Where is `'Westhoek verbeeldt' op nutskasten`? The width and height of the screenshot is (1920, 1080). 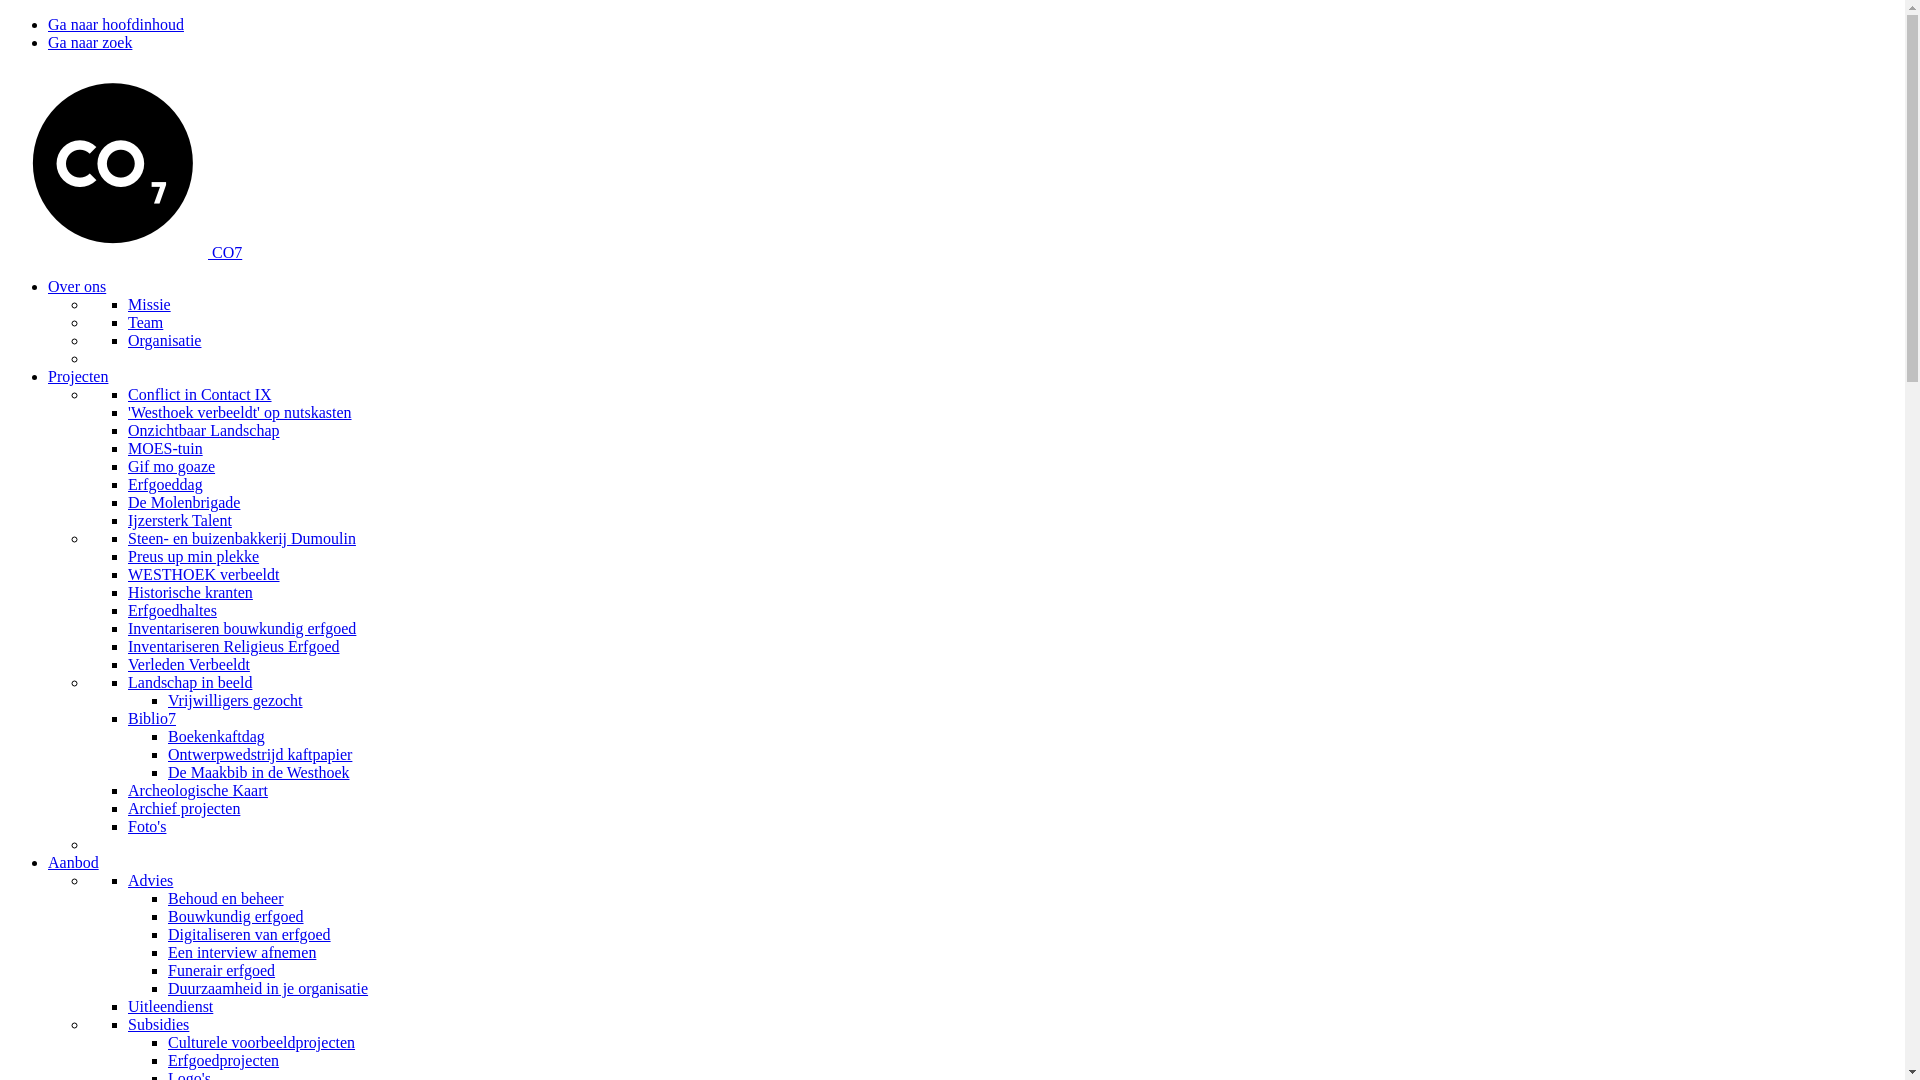 'Westhoek verbeeldt' op nutskasten is located at coordinates (240, 412).